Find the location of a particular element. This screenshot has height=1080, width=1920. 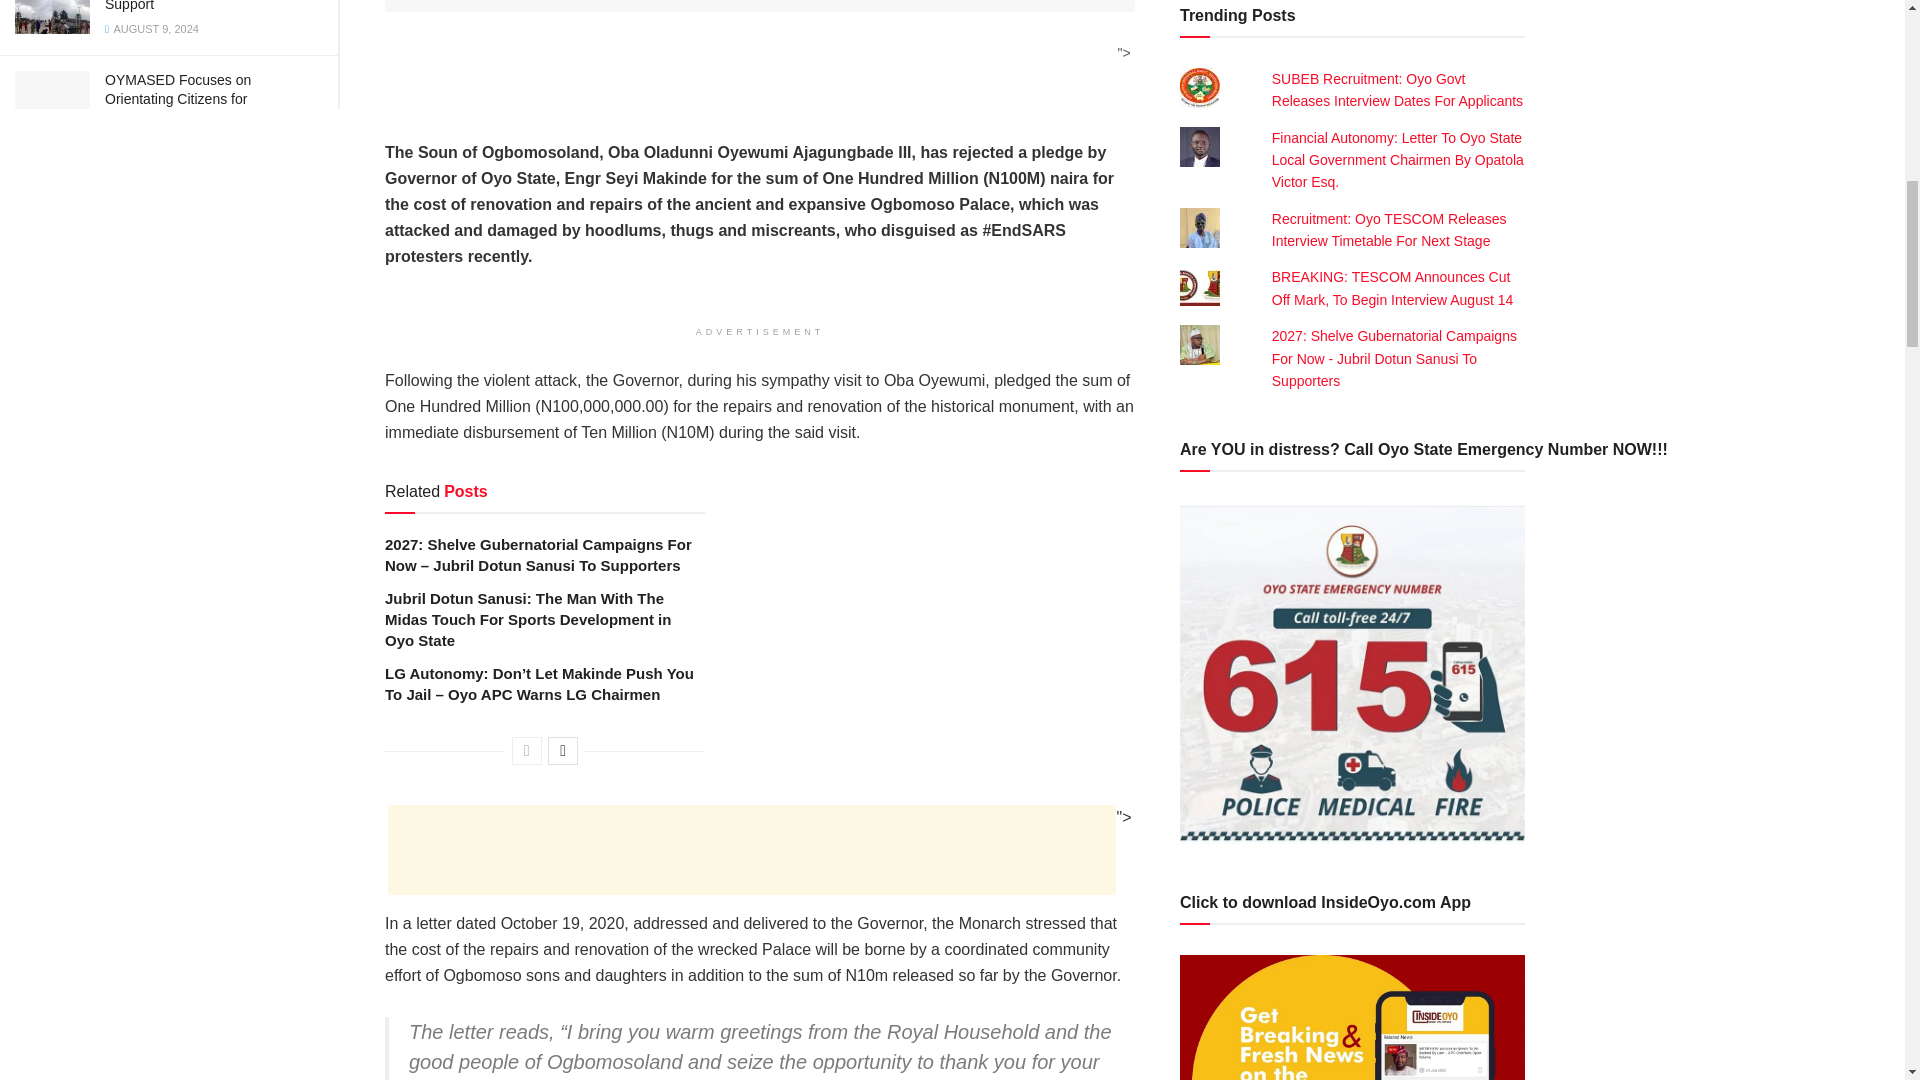

Previous is located at coordinates (526, 750).